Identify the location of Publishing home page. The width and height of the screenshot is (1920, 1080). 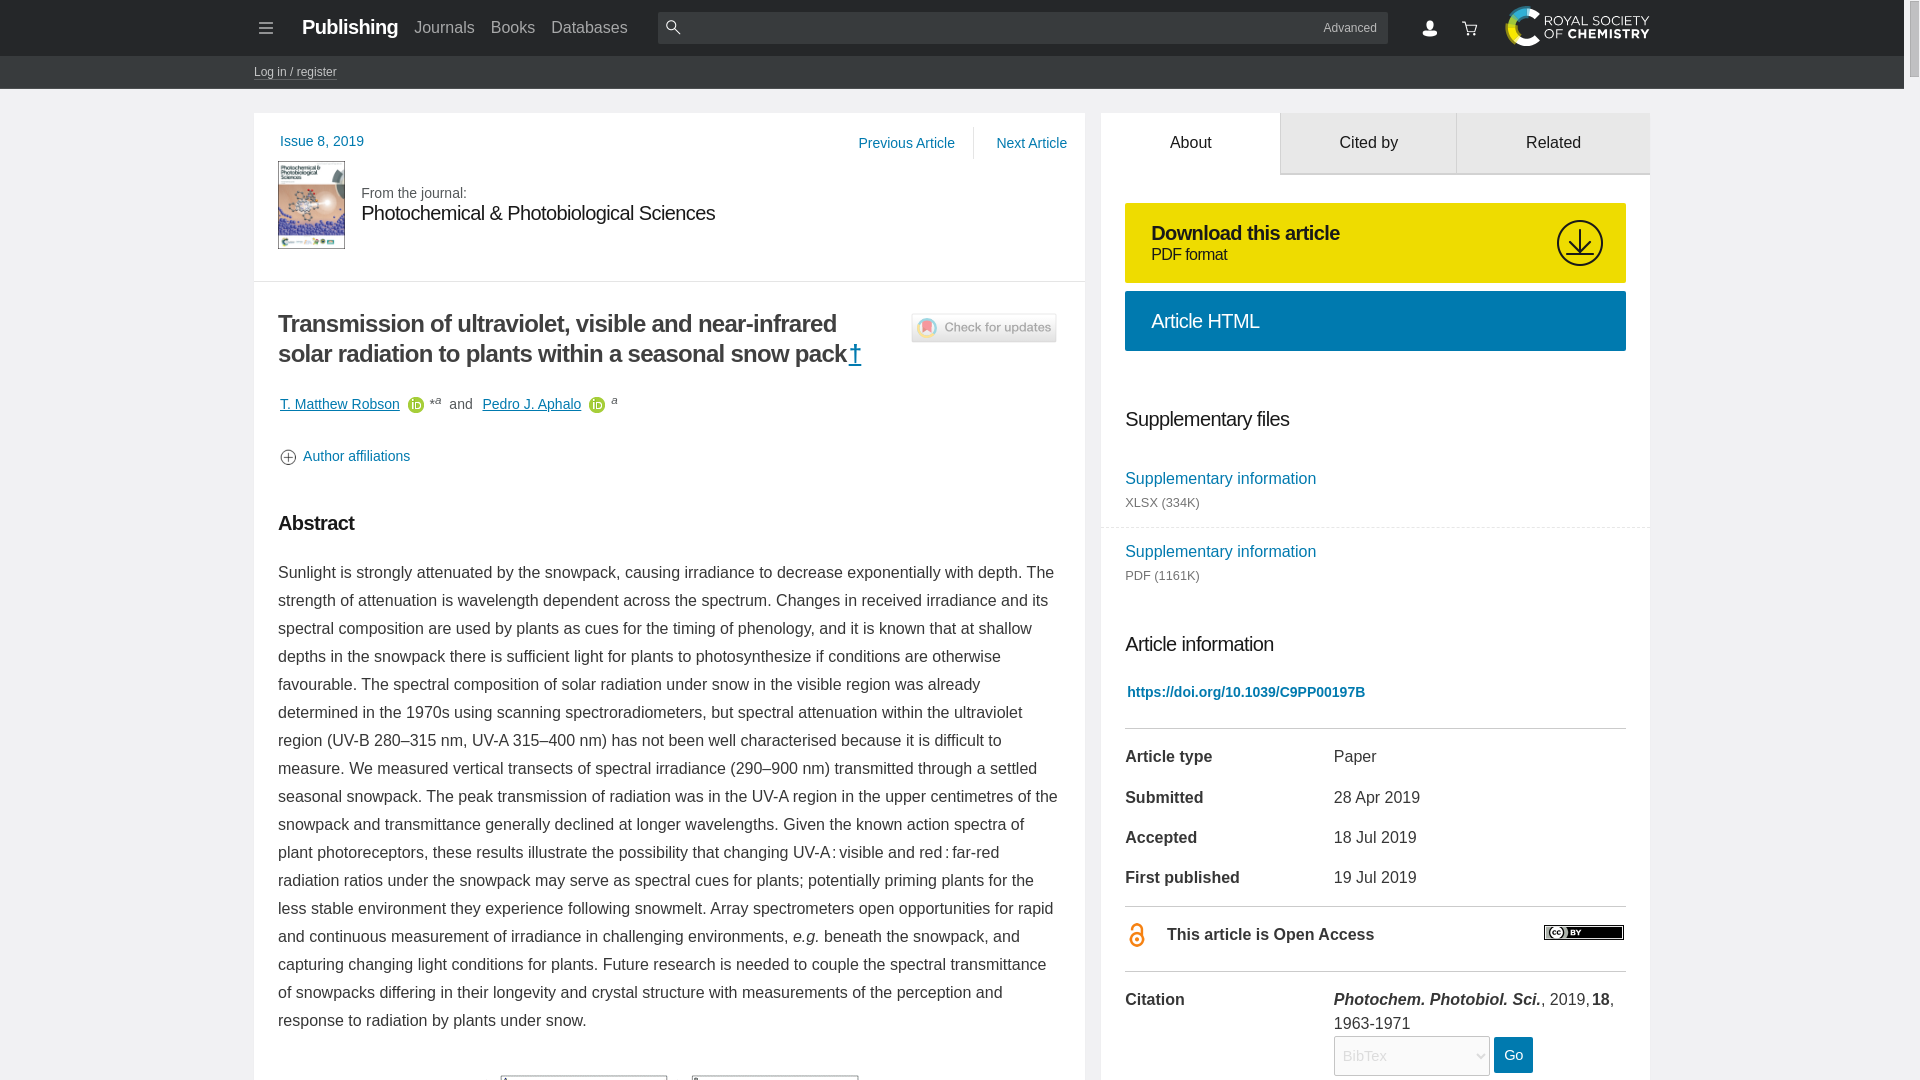
(349, 26).